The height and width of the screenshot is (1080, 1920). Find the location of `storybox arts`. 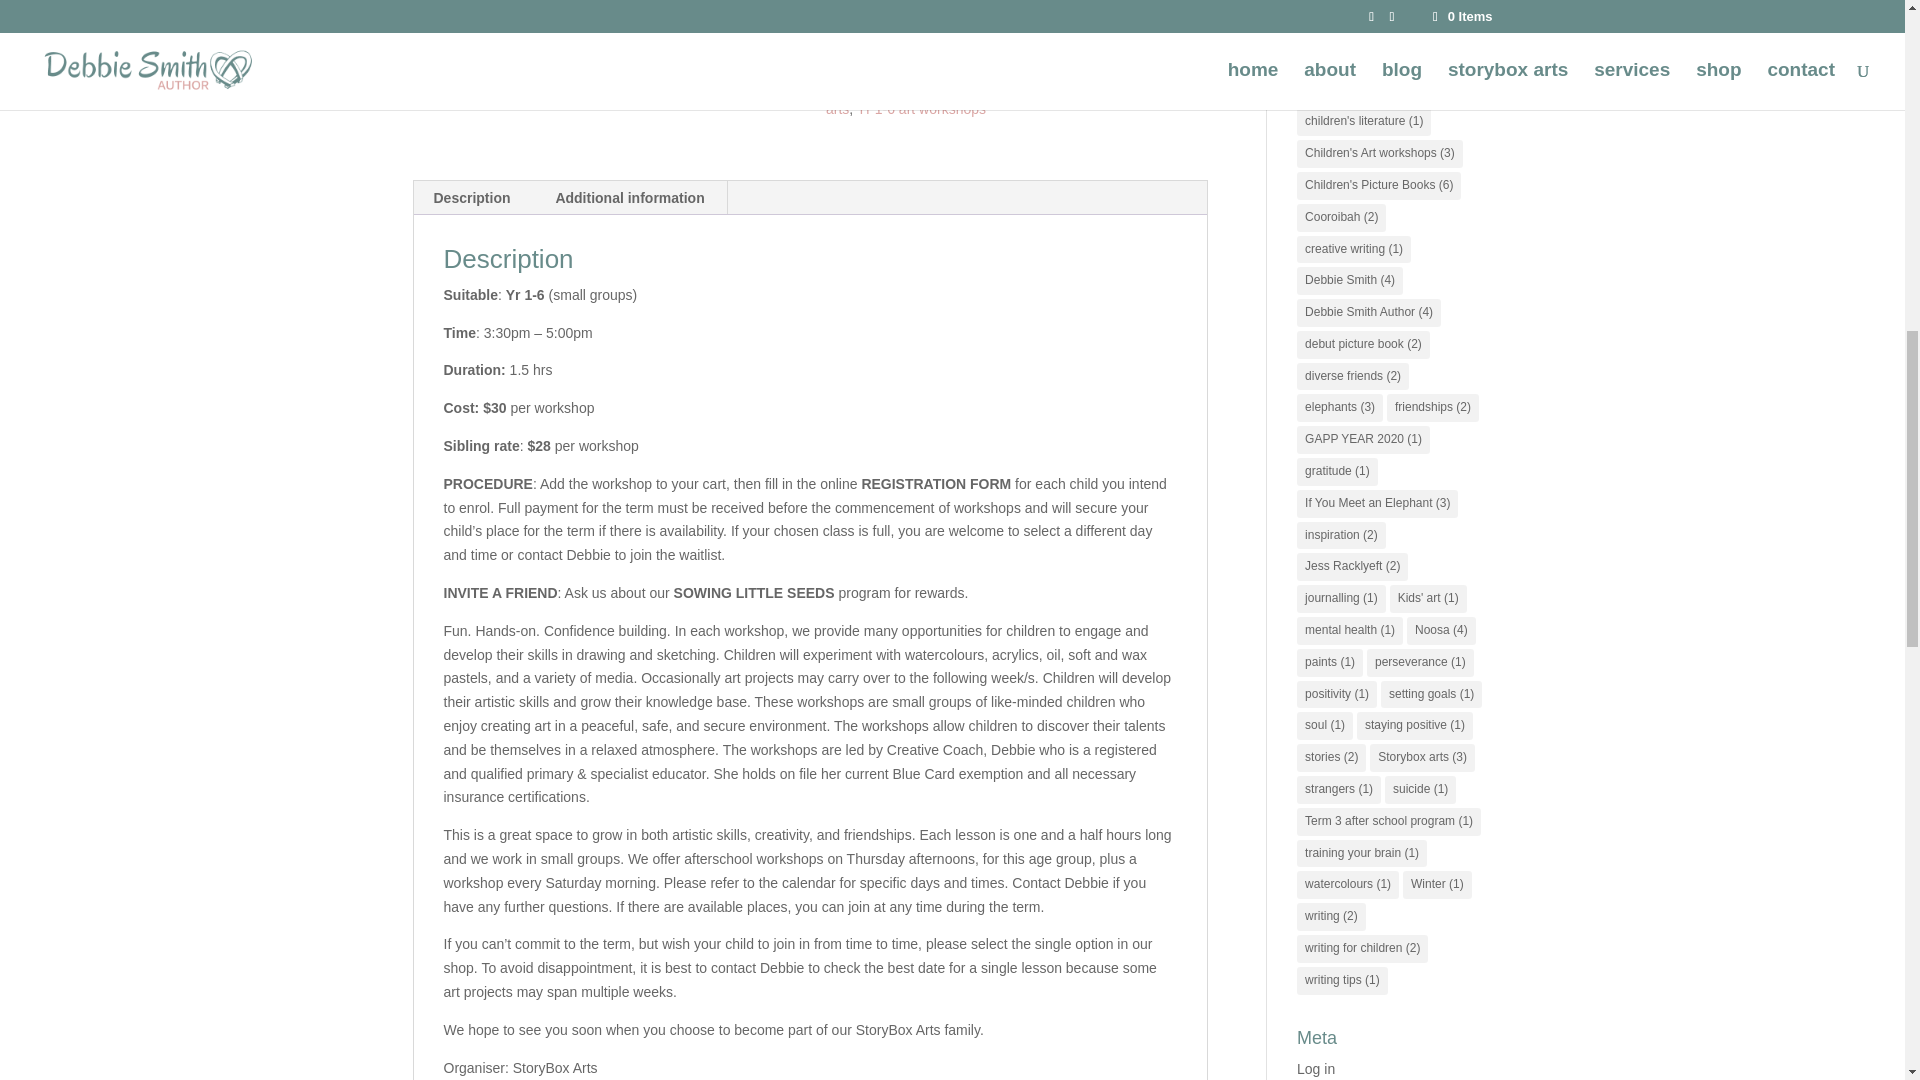

storybox arts is located at coordinates (1012, 97).